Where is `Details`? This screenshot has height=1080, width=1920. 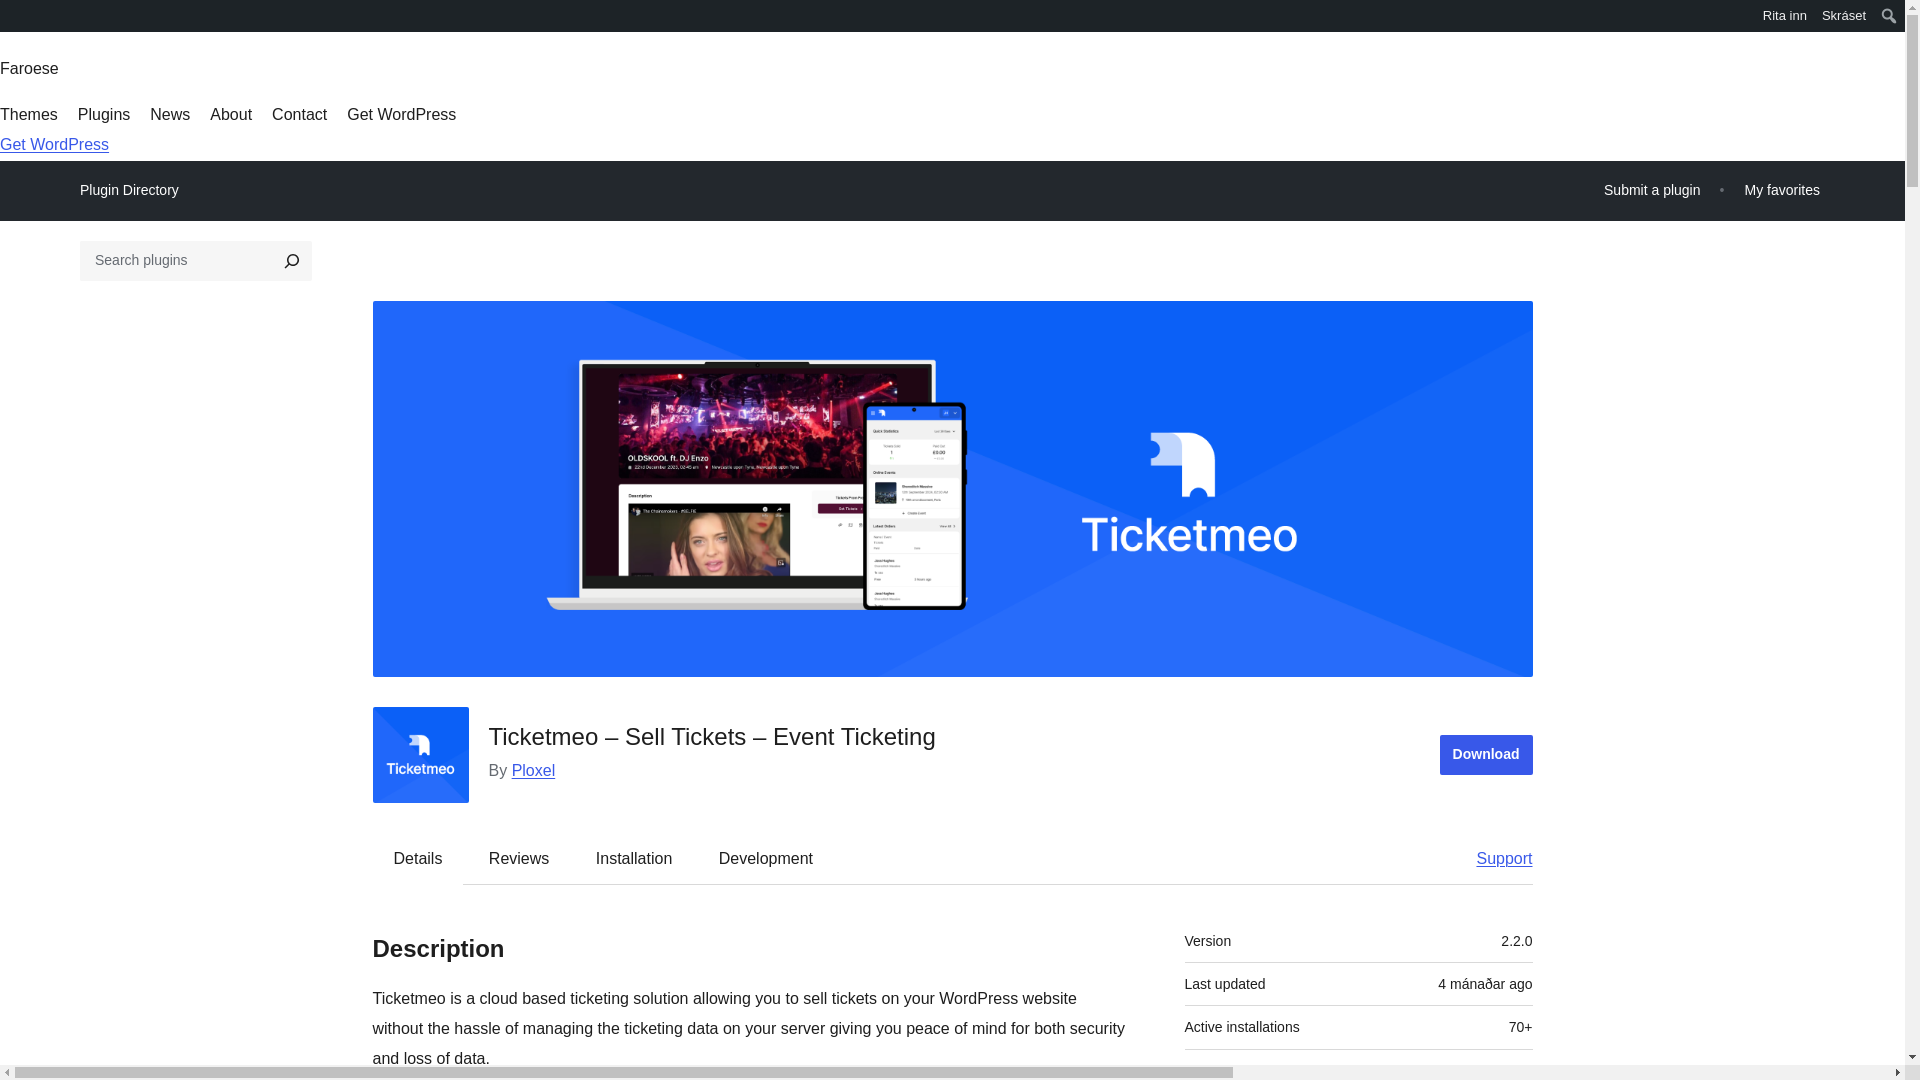 Details is located at coordinates (418, 858).